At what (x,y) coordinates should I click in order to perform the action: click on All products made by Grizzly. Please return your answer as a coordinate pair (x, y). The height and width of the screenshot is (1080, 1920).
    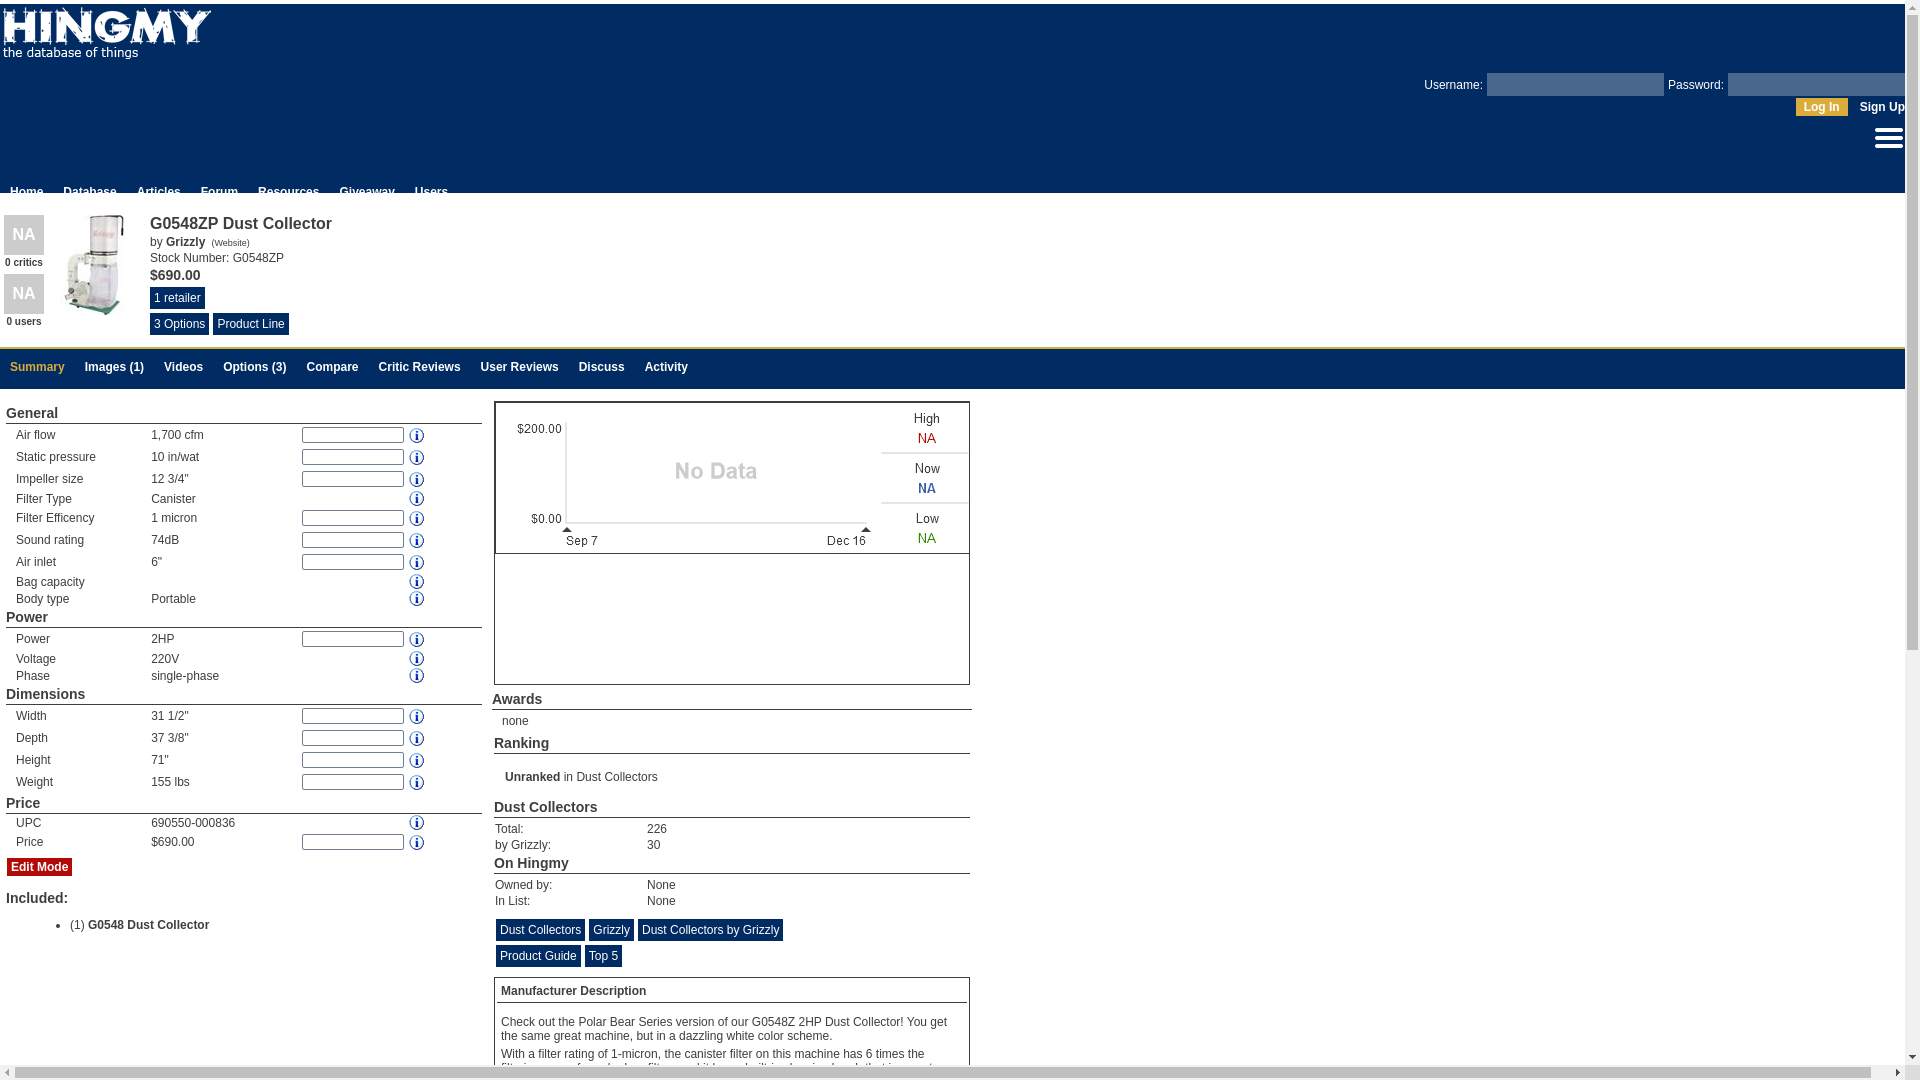
    Looking at the image, I should click on (185, 242).